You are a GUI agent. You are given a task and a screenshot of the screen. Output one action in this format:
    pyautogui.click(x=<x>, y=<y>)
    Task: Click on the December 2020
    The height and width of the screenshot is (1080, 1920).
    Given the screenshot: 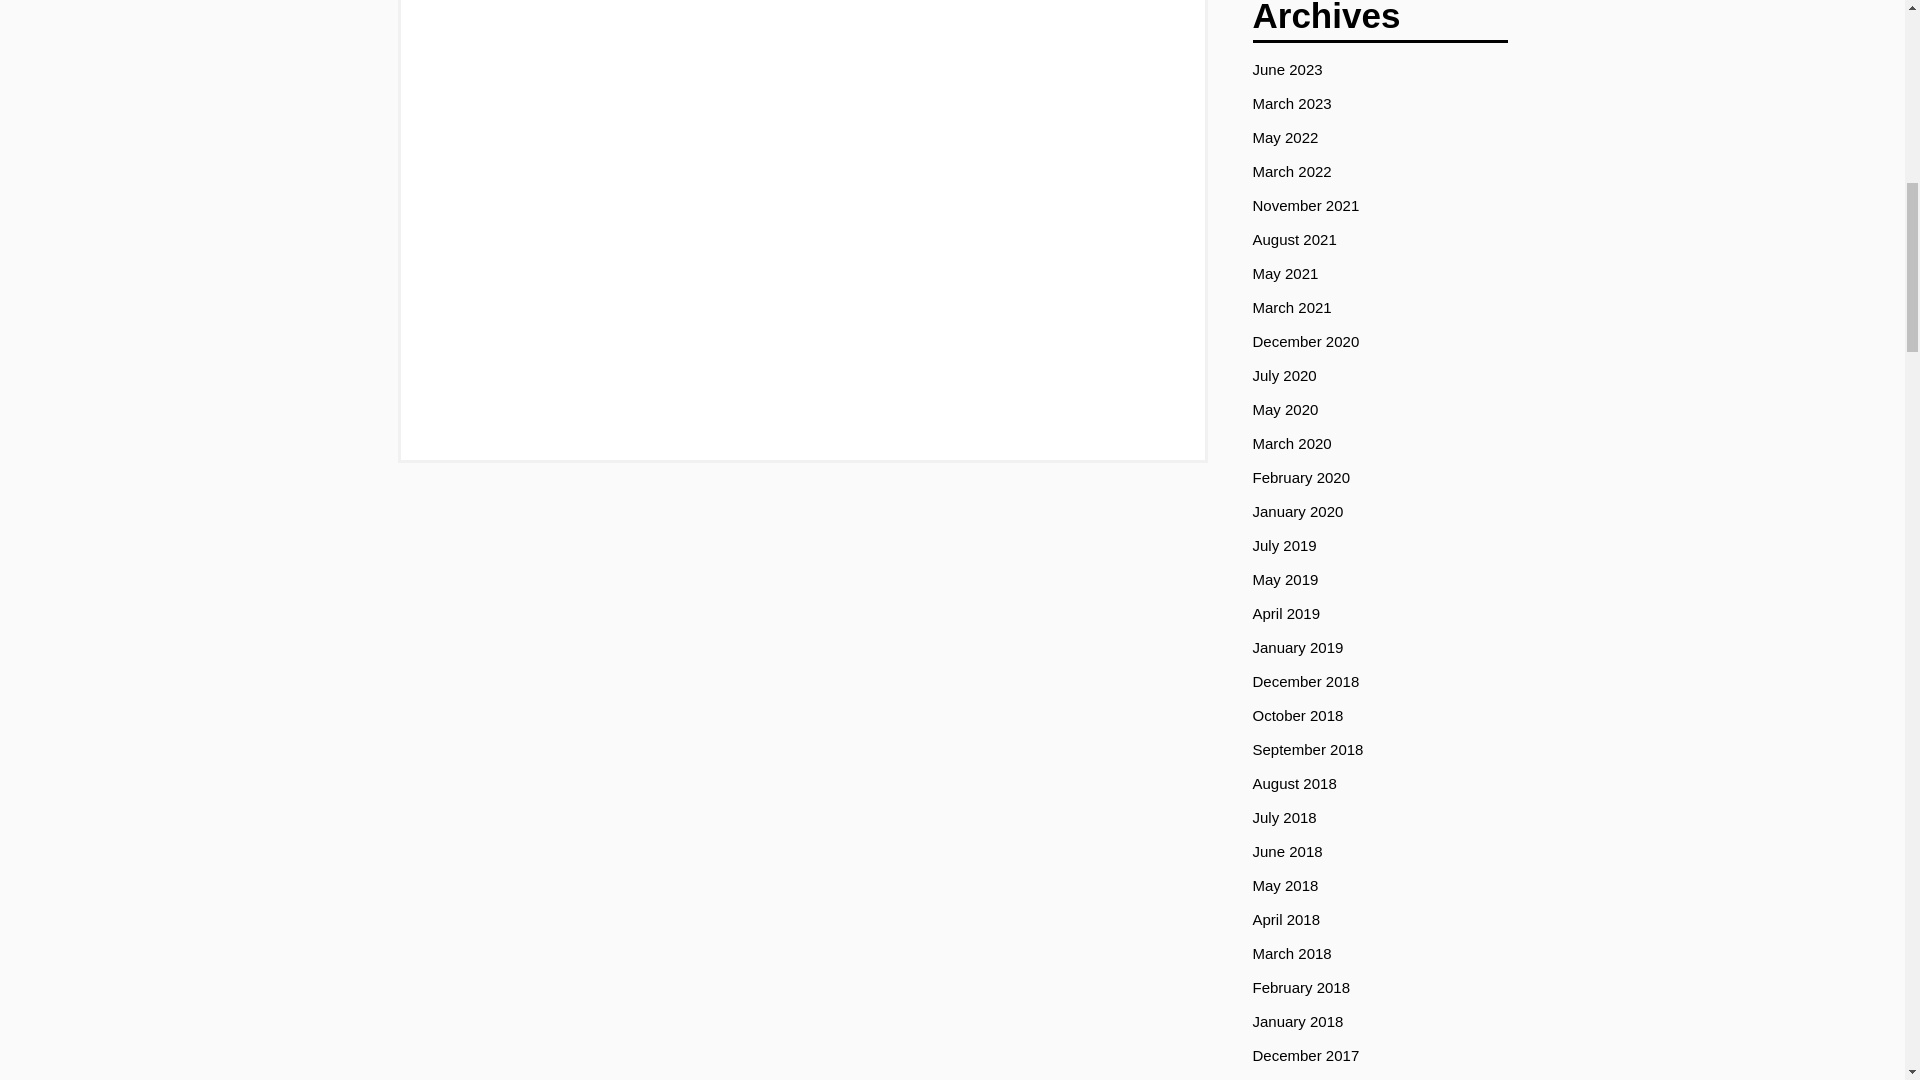 What is the action you would take?
    pyautogui.click(x=1305, y=340)
    